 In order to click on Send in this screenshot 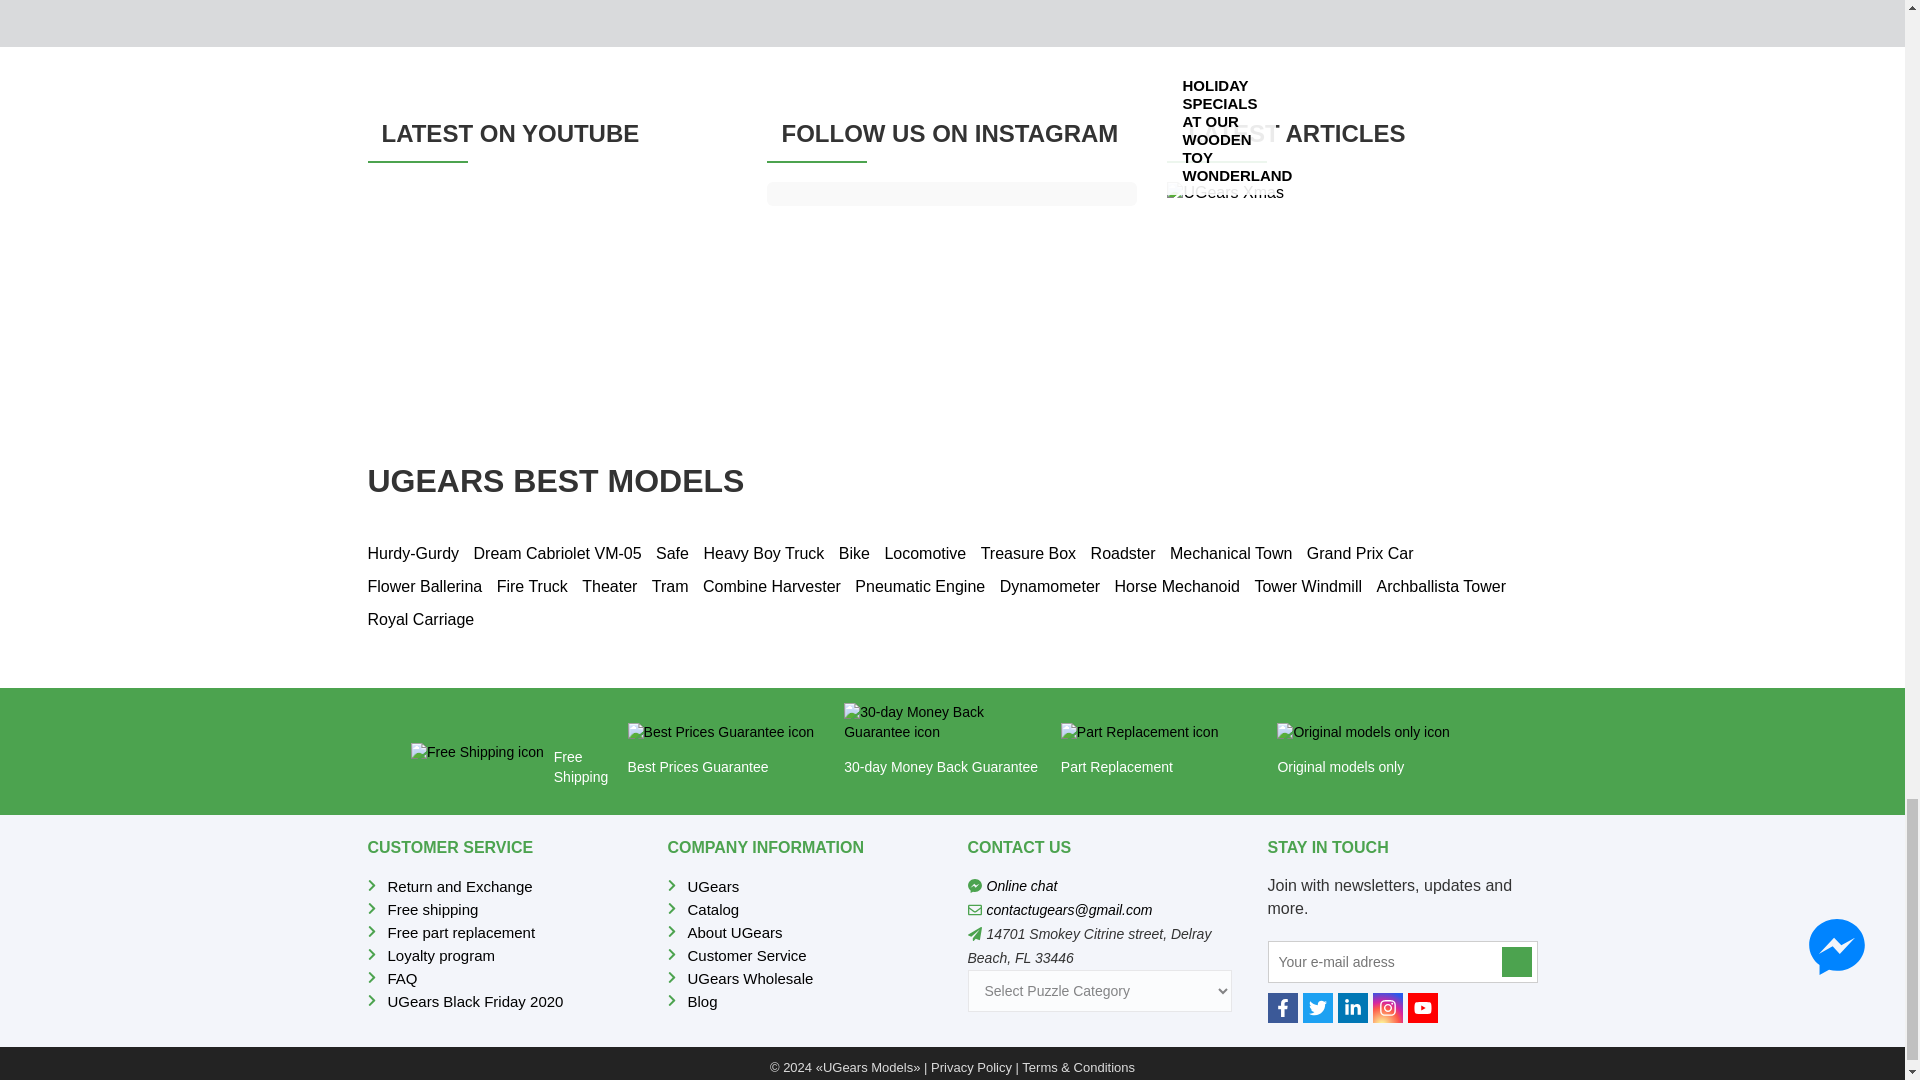, I will do `click(1516, 962)`.